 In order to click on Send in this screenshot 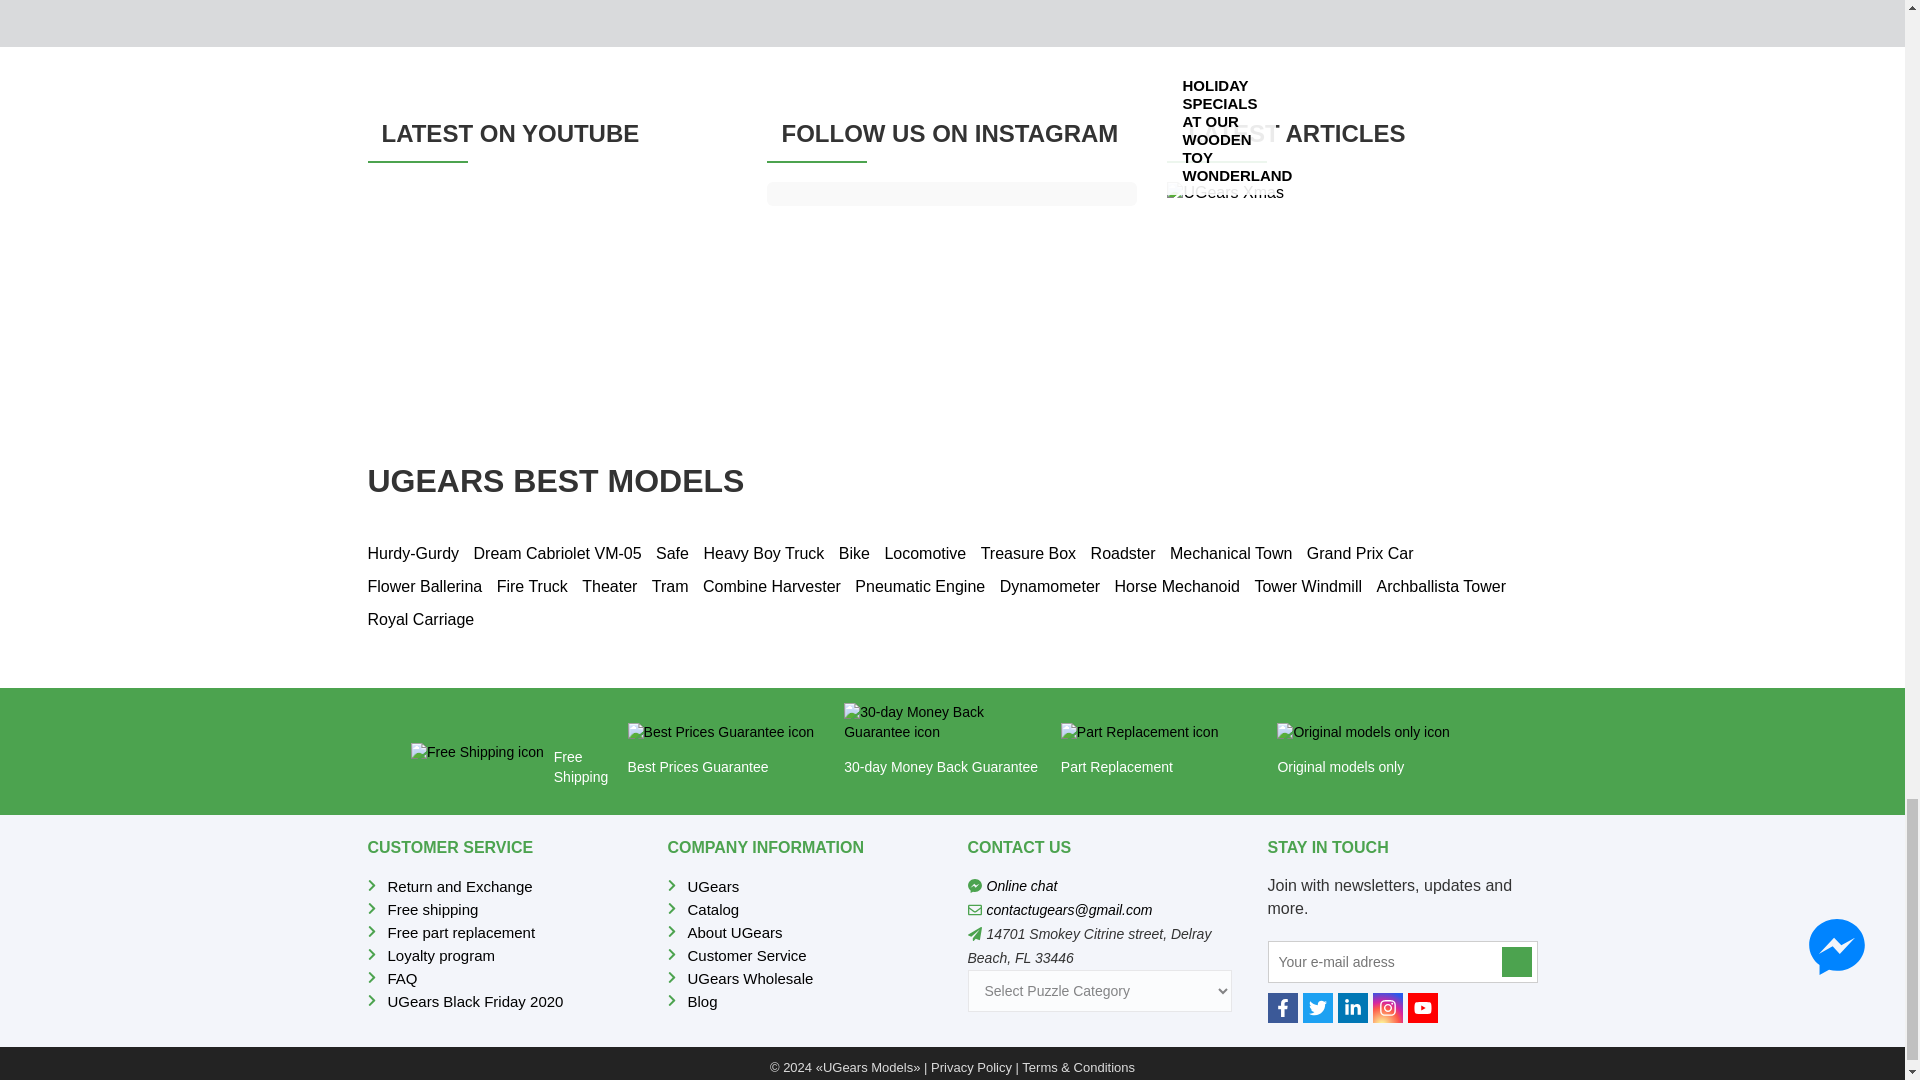, I will do `click(1516, 962)`.